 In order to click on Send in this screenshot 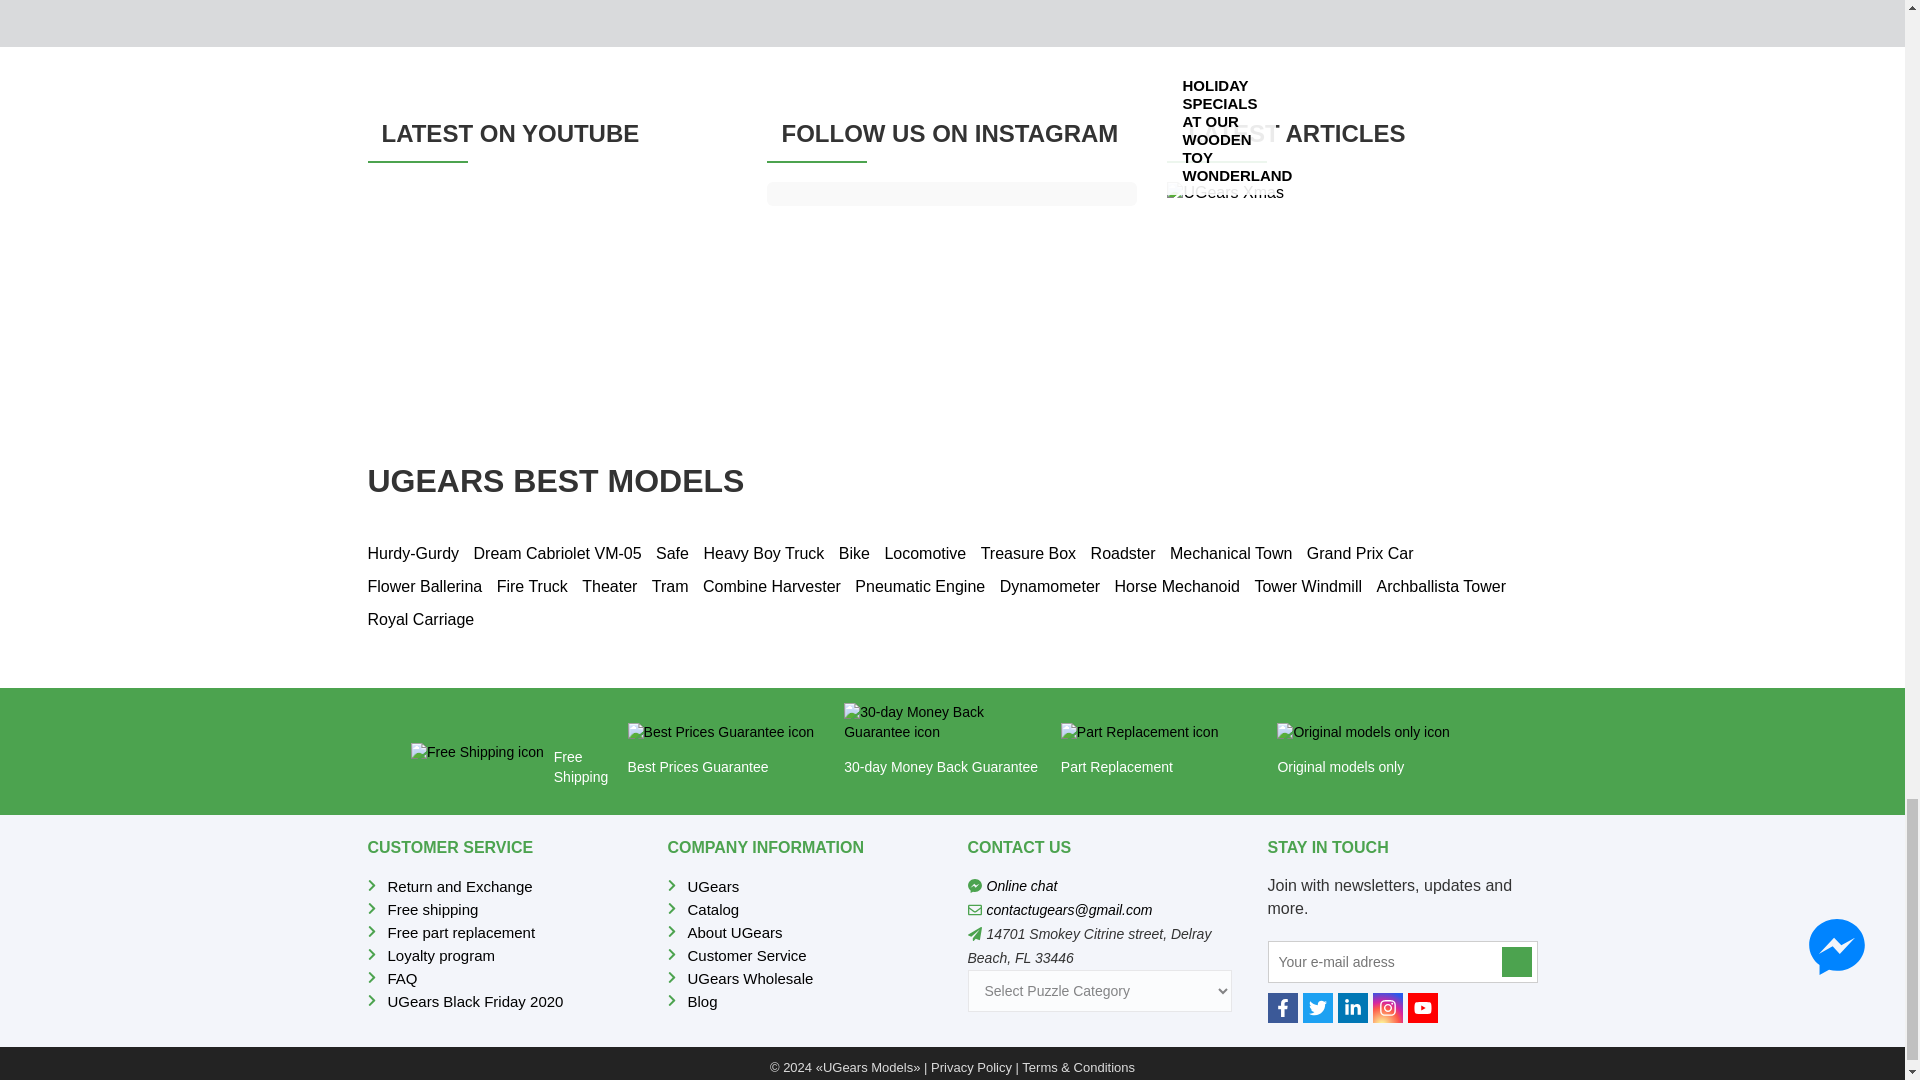, I will do `click(1516, 962)`.